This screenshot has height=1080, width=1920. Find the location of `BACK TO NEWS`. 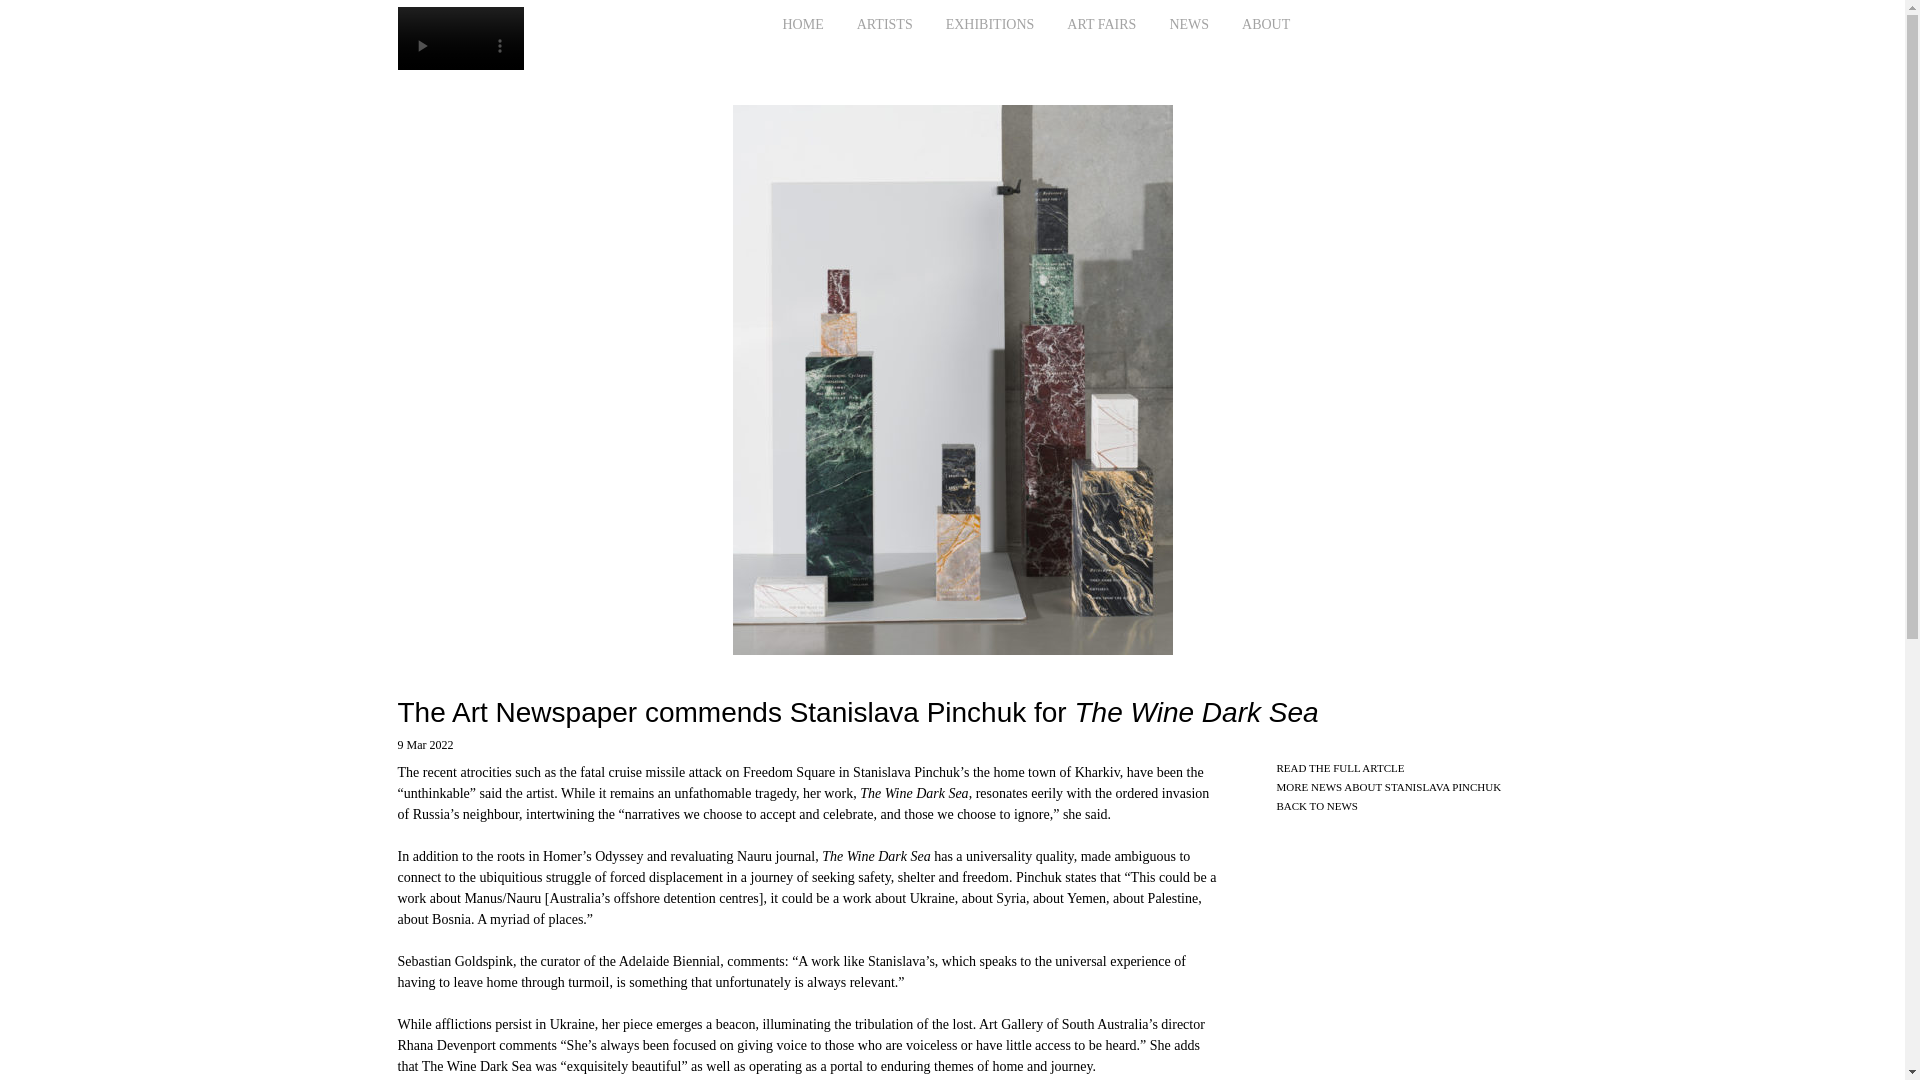

BACK TO NEWS is located at coordinates (1316, 806).